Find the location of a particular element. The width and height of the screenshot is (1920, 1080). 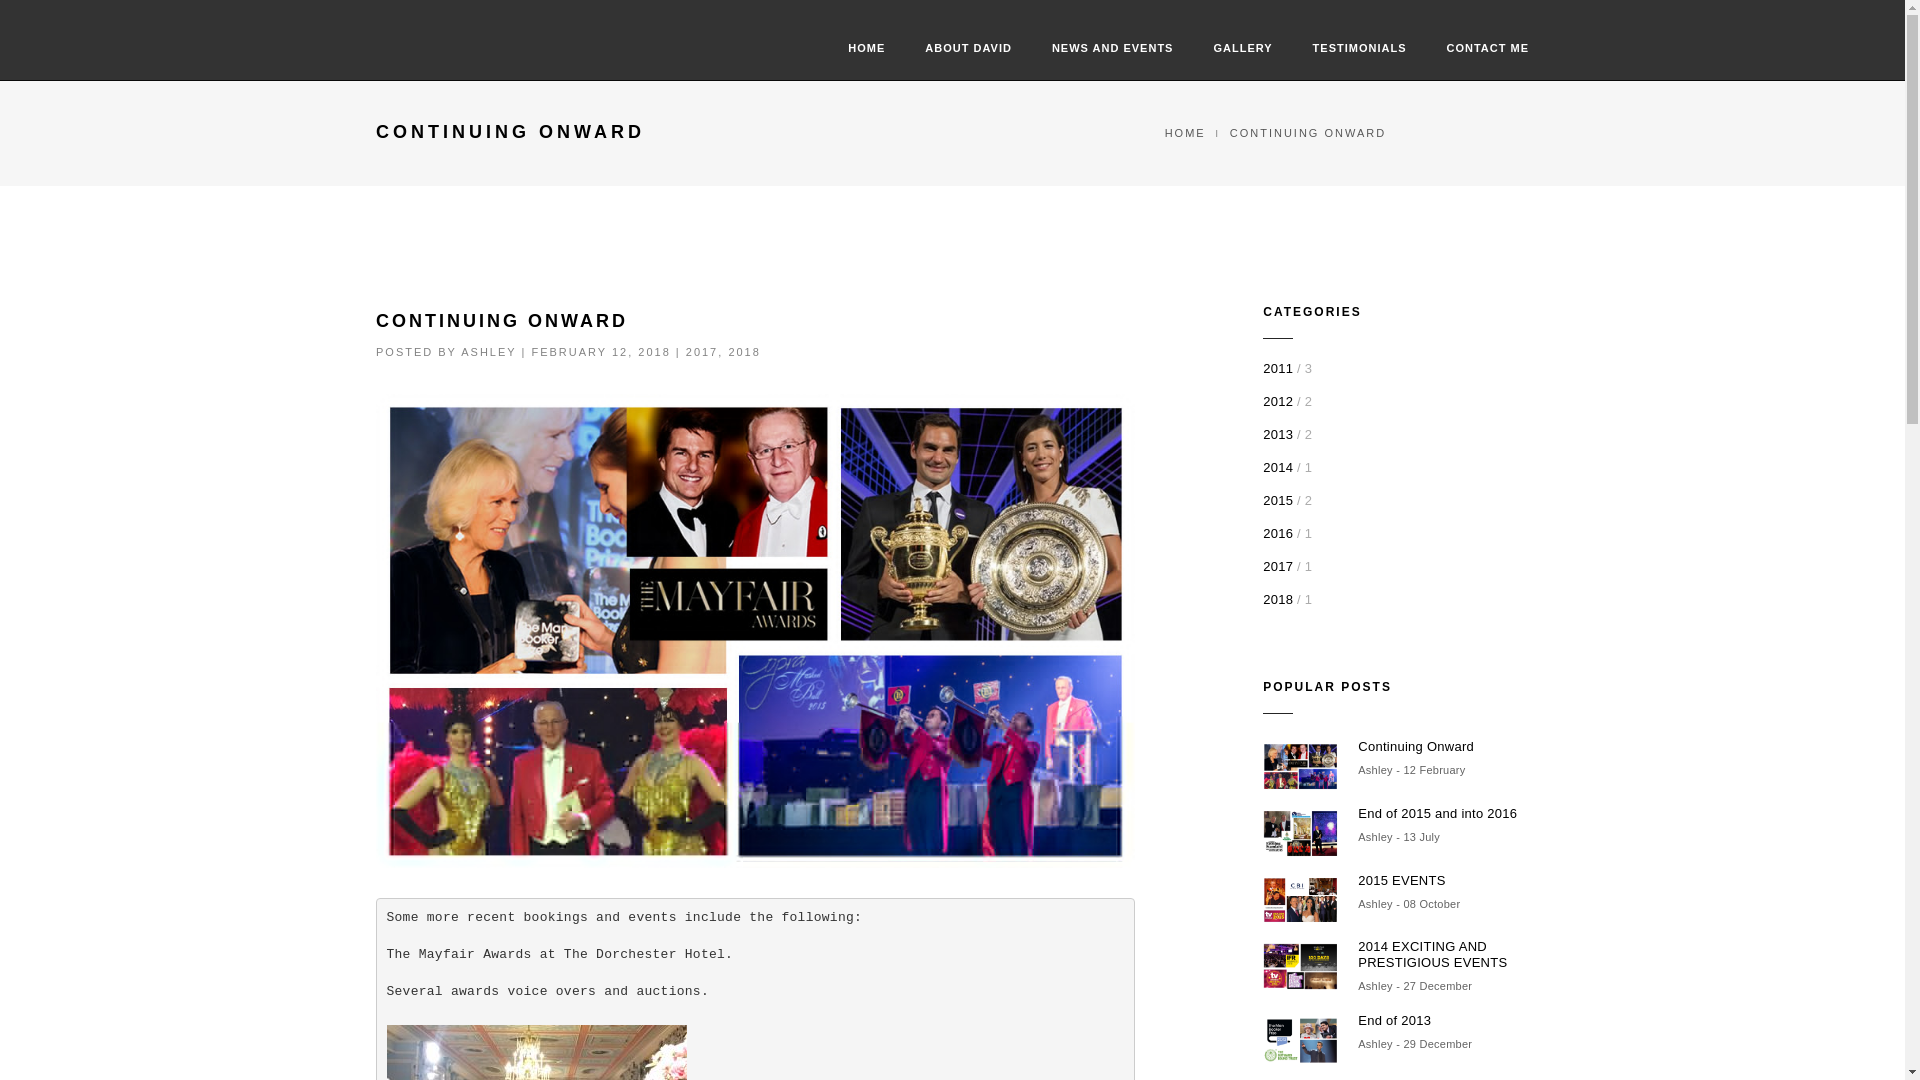

End of 2015 and into 2016 is located at coordinates (1442, 813).